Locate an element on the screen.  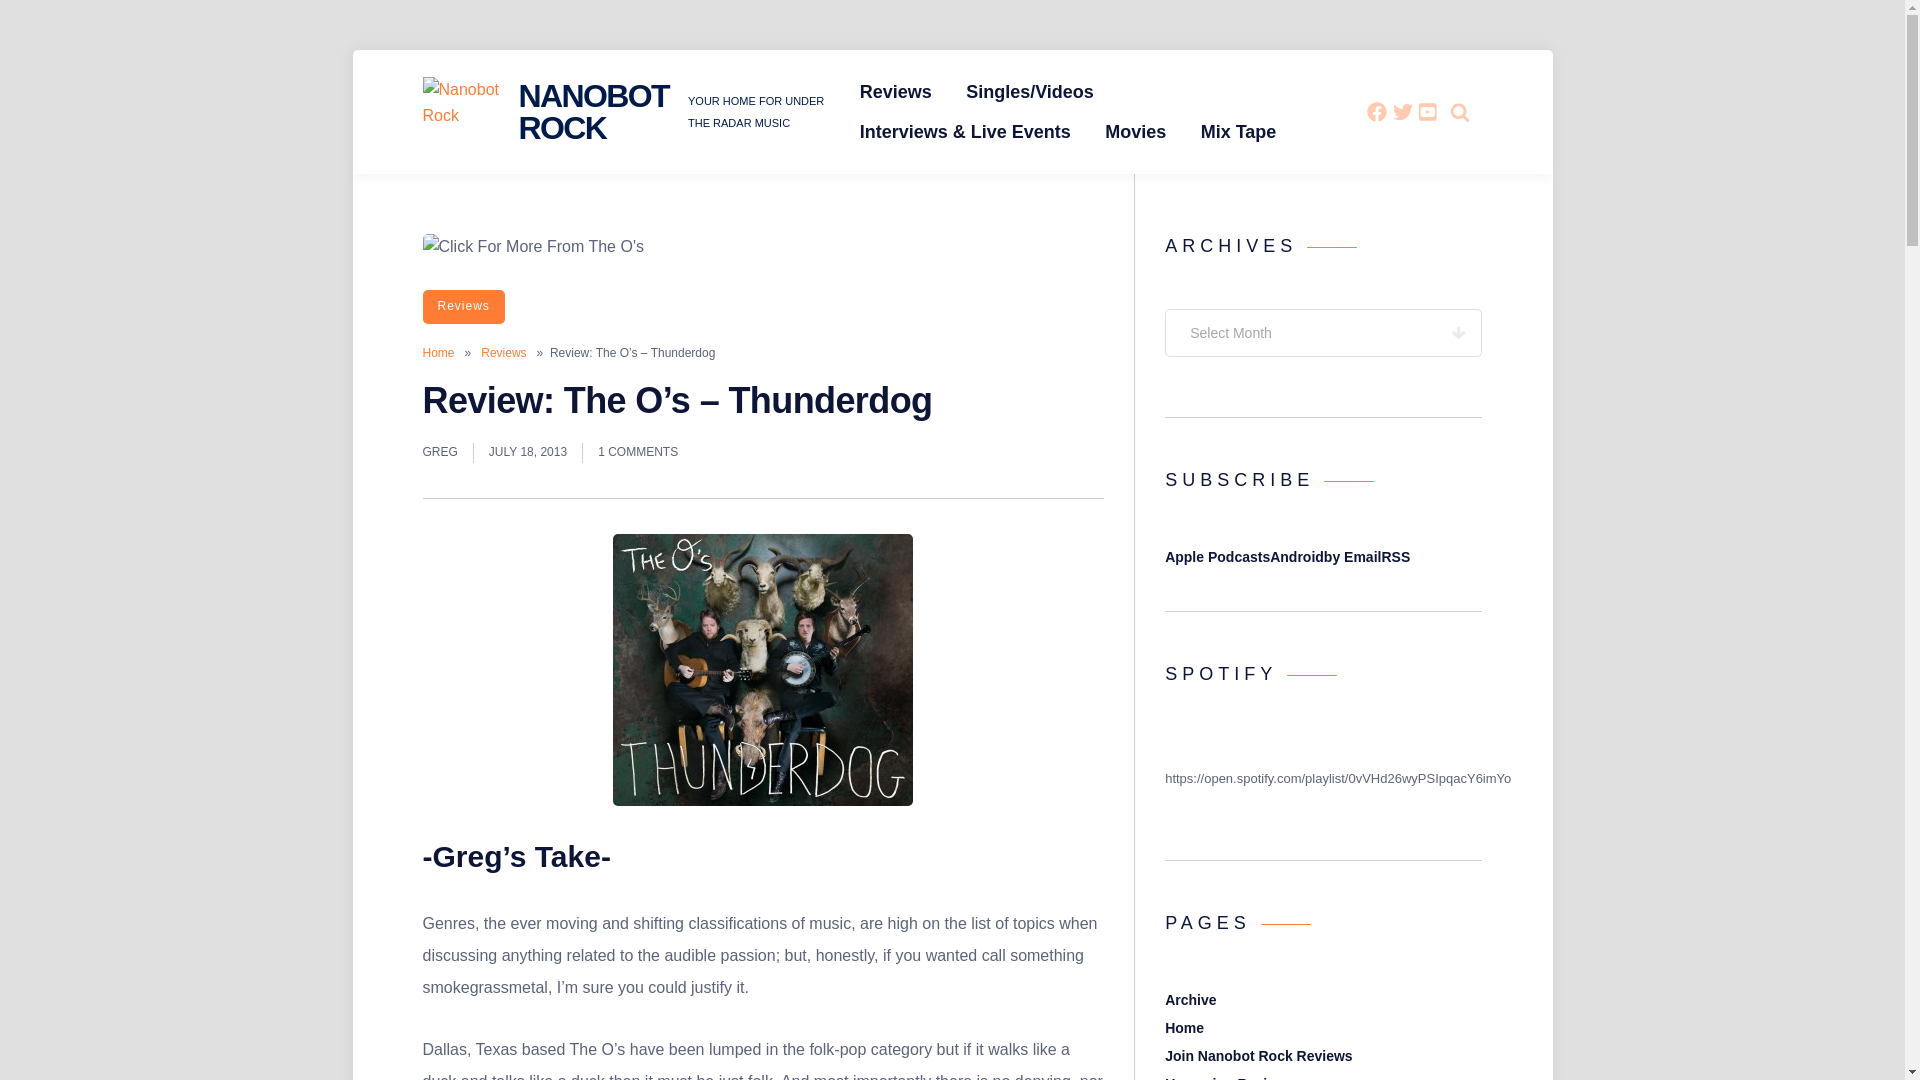
Search is located at coordinates (1416, 168).